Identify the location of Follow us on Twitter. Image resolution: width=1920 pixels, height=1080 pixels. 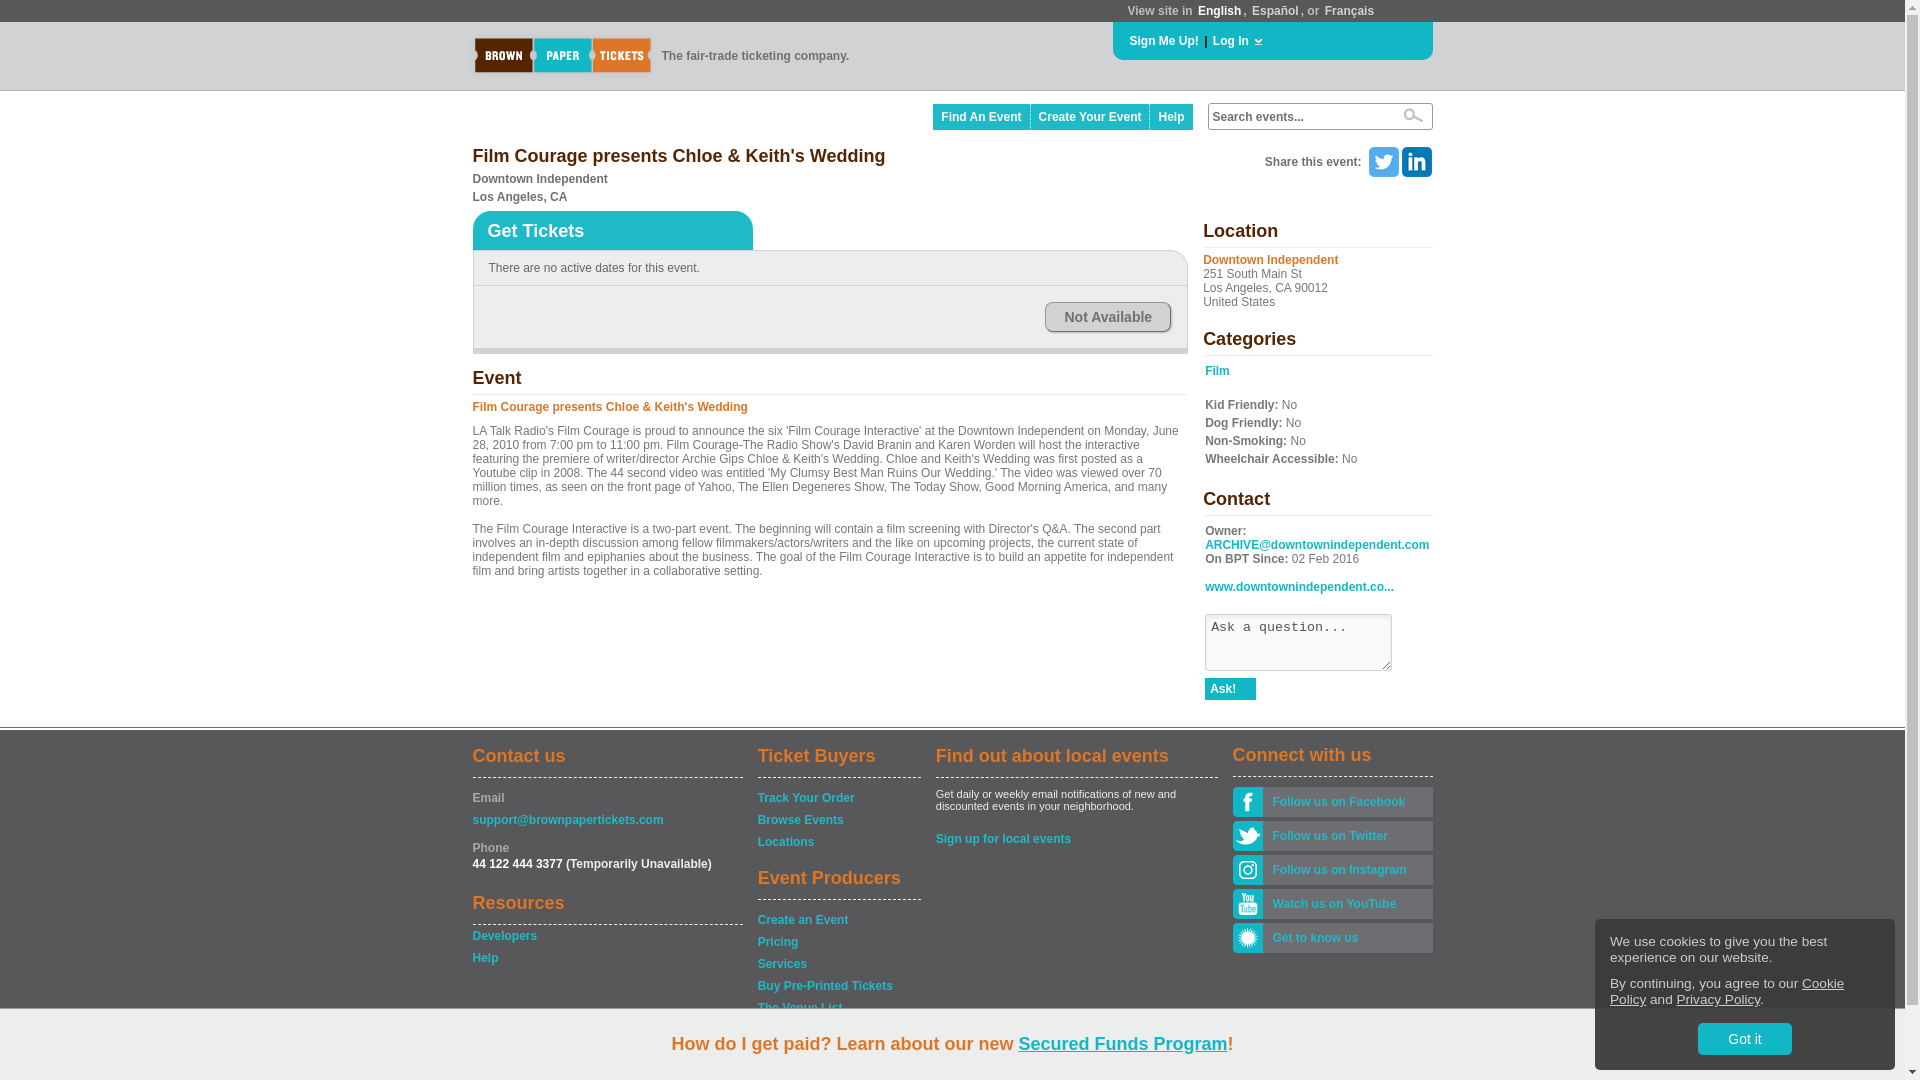
(1346, 836).